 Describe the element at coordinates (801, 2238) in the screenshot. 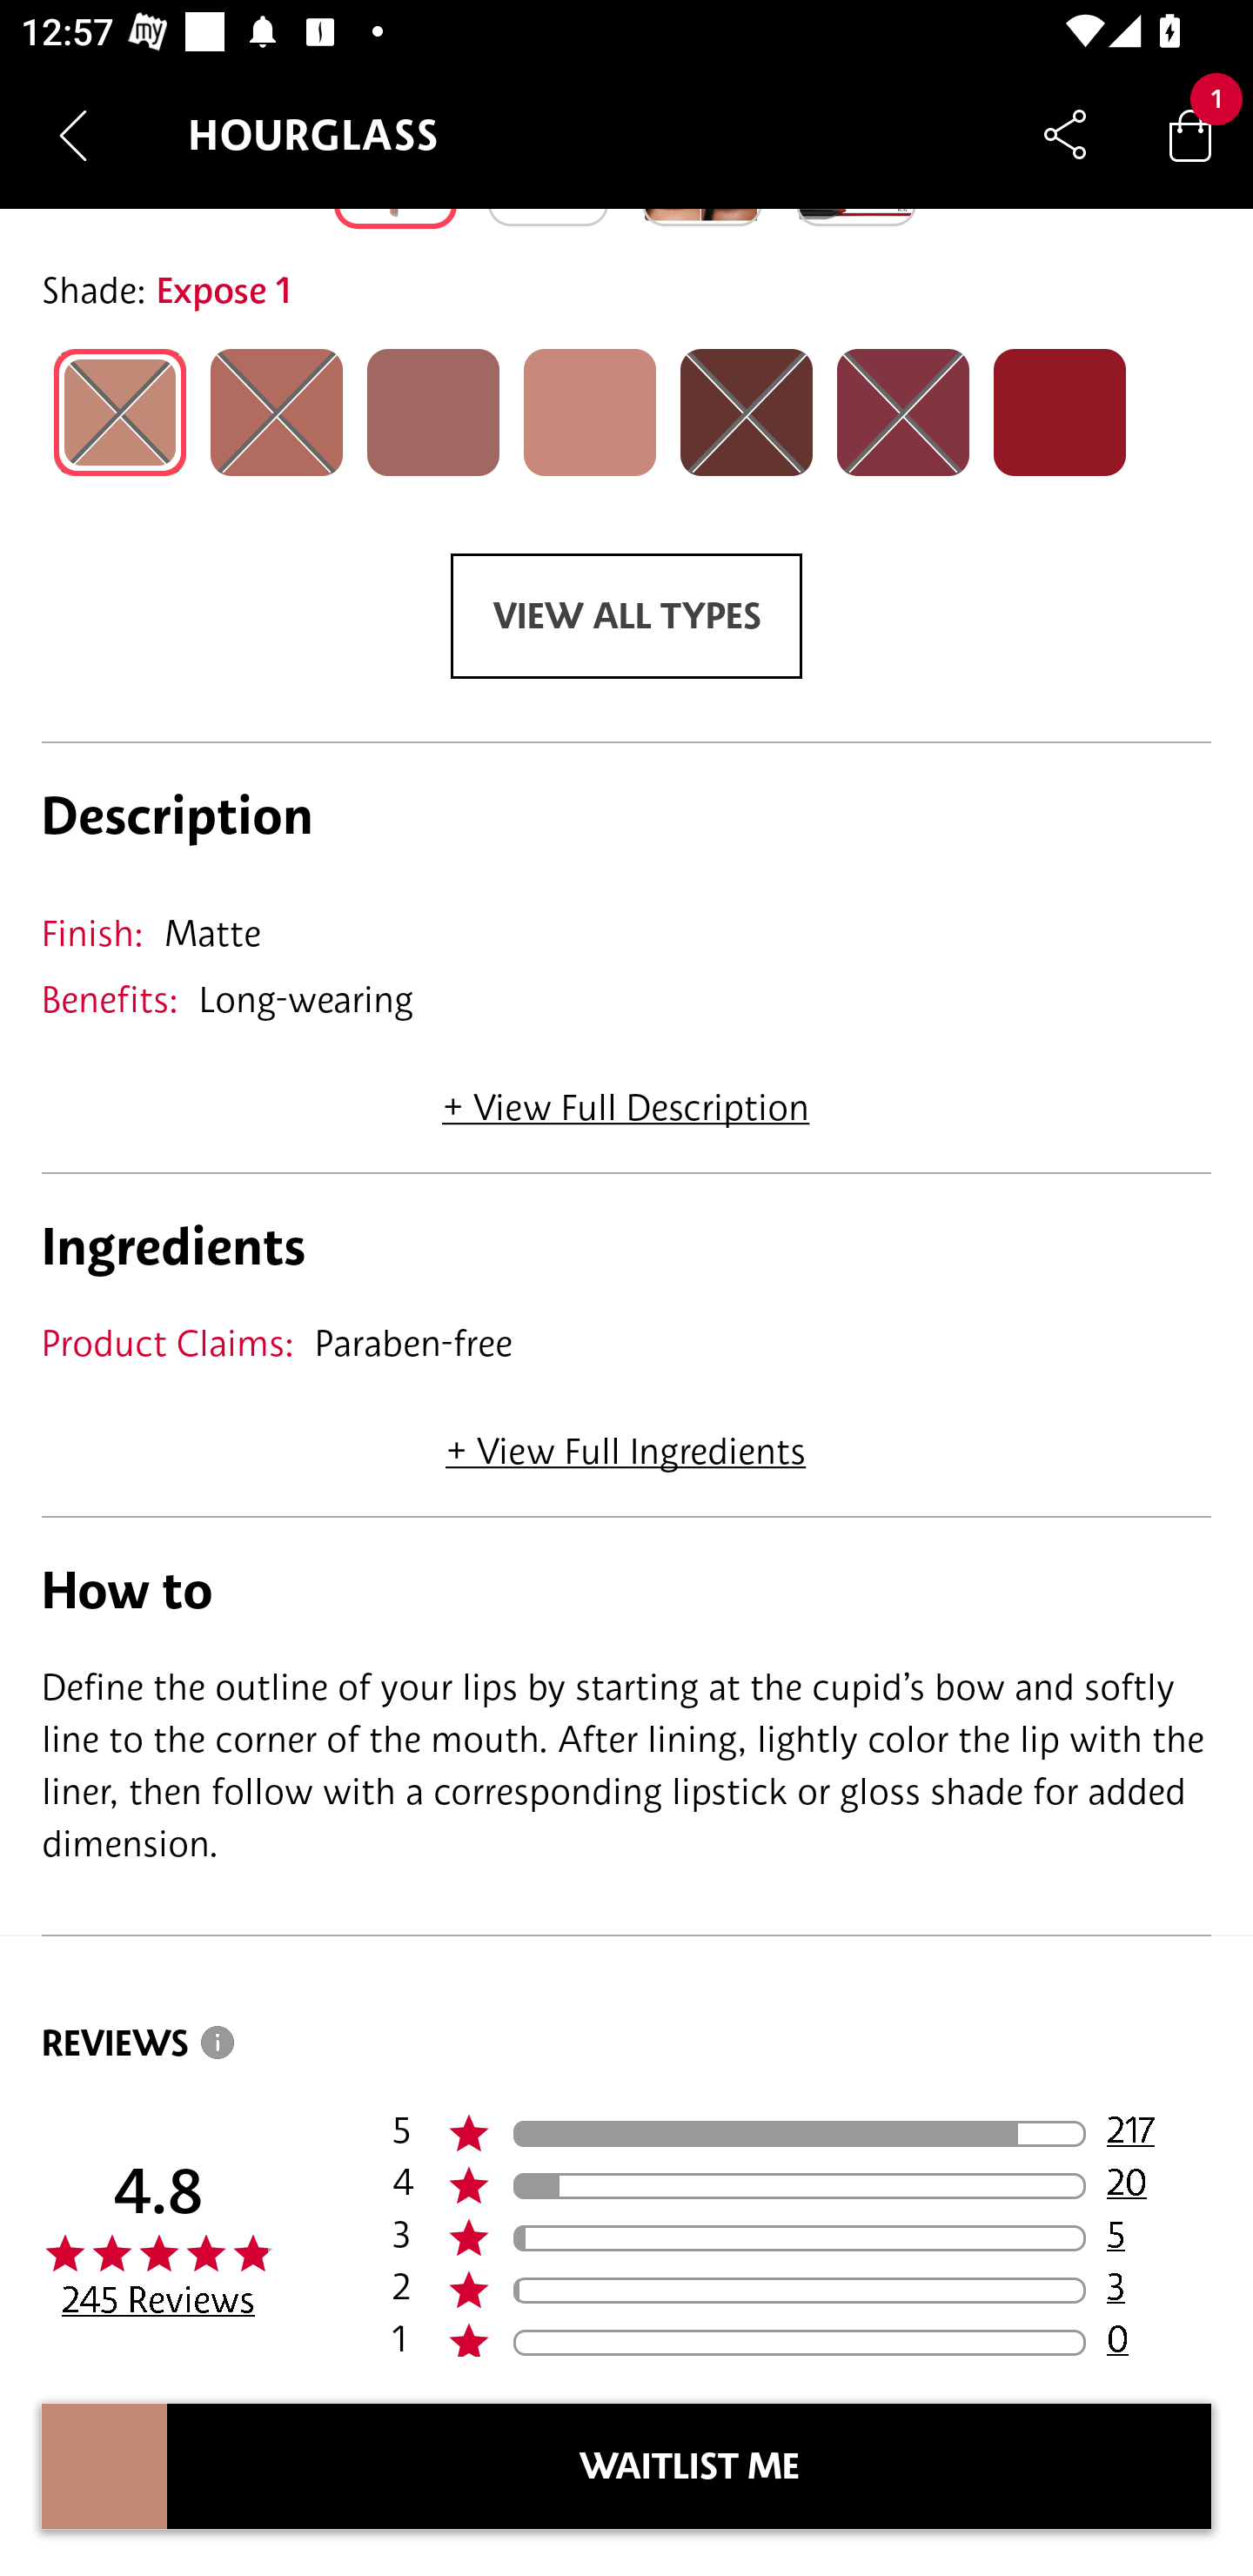

I see `3 2.0 5` at that location.